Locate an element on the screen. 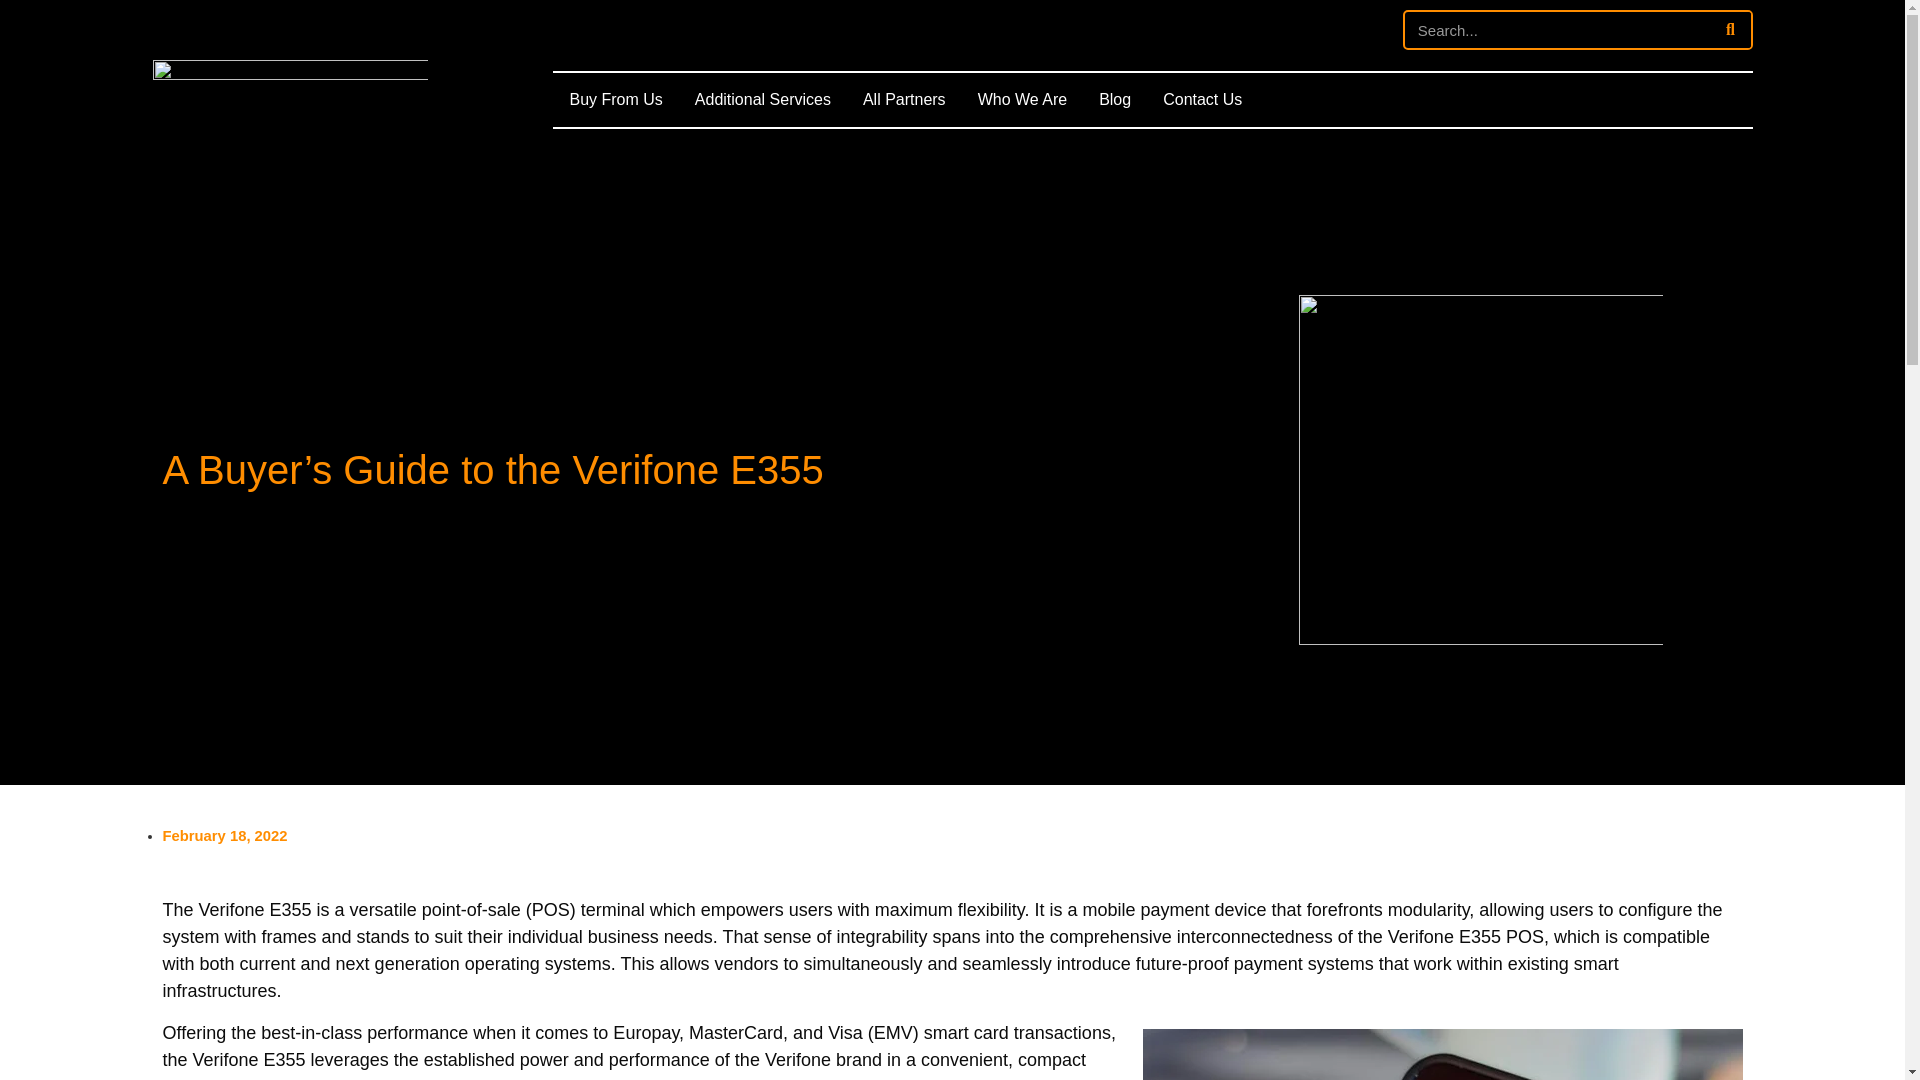 The height and width of the screenshot is (1080, 1920). Buy From Us is located at coordinates (616, 100).